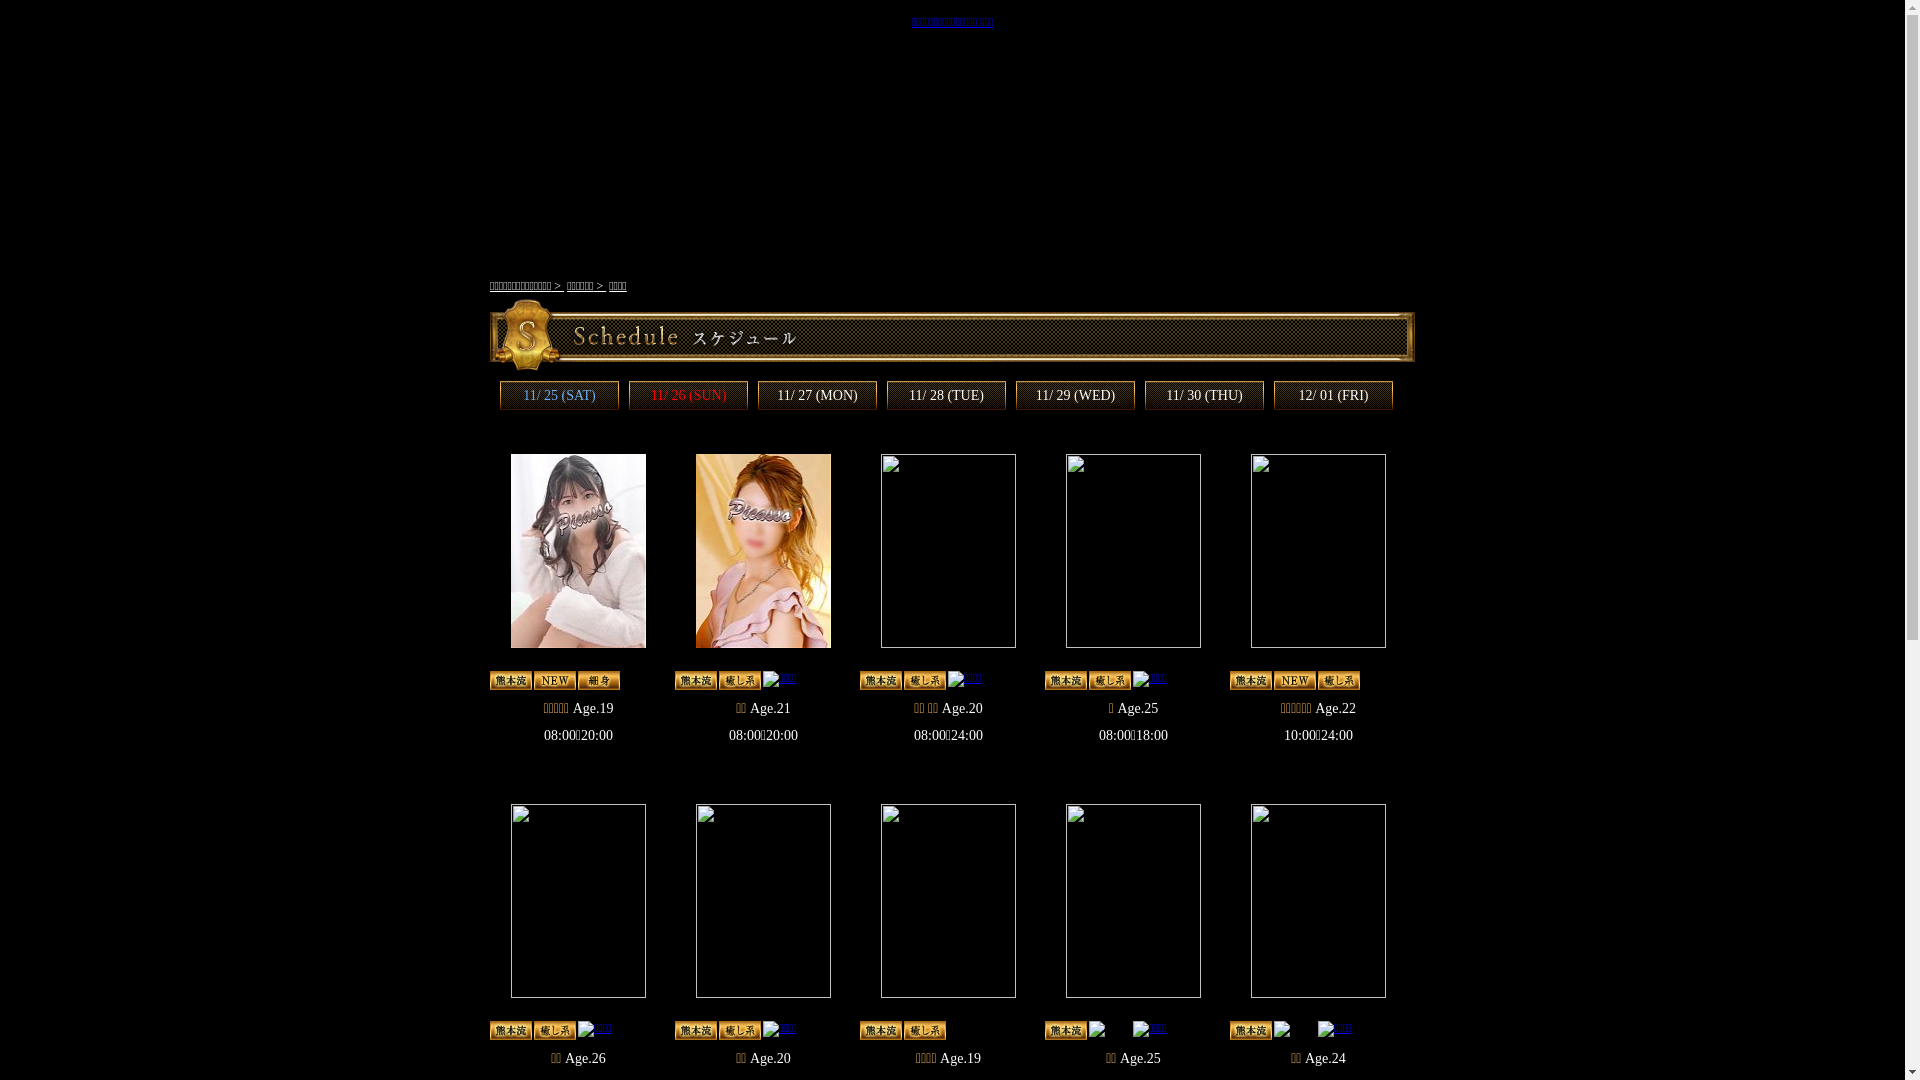  Describe the element at coordinates (560, 396) in the screenshot. I see `11/ 25 (SAT)` at that location.